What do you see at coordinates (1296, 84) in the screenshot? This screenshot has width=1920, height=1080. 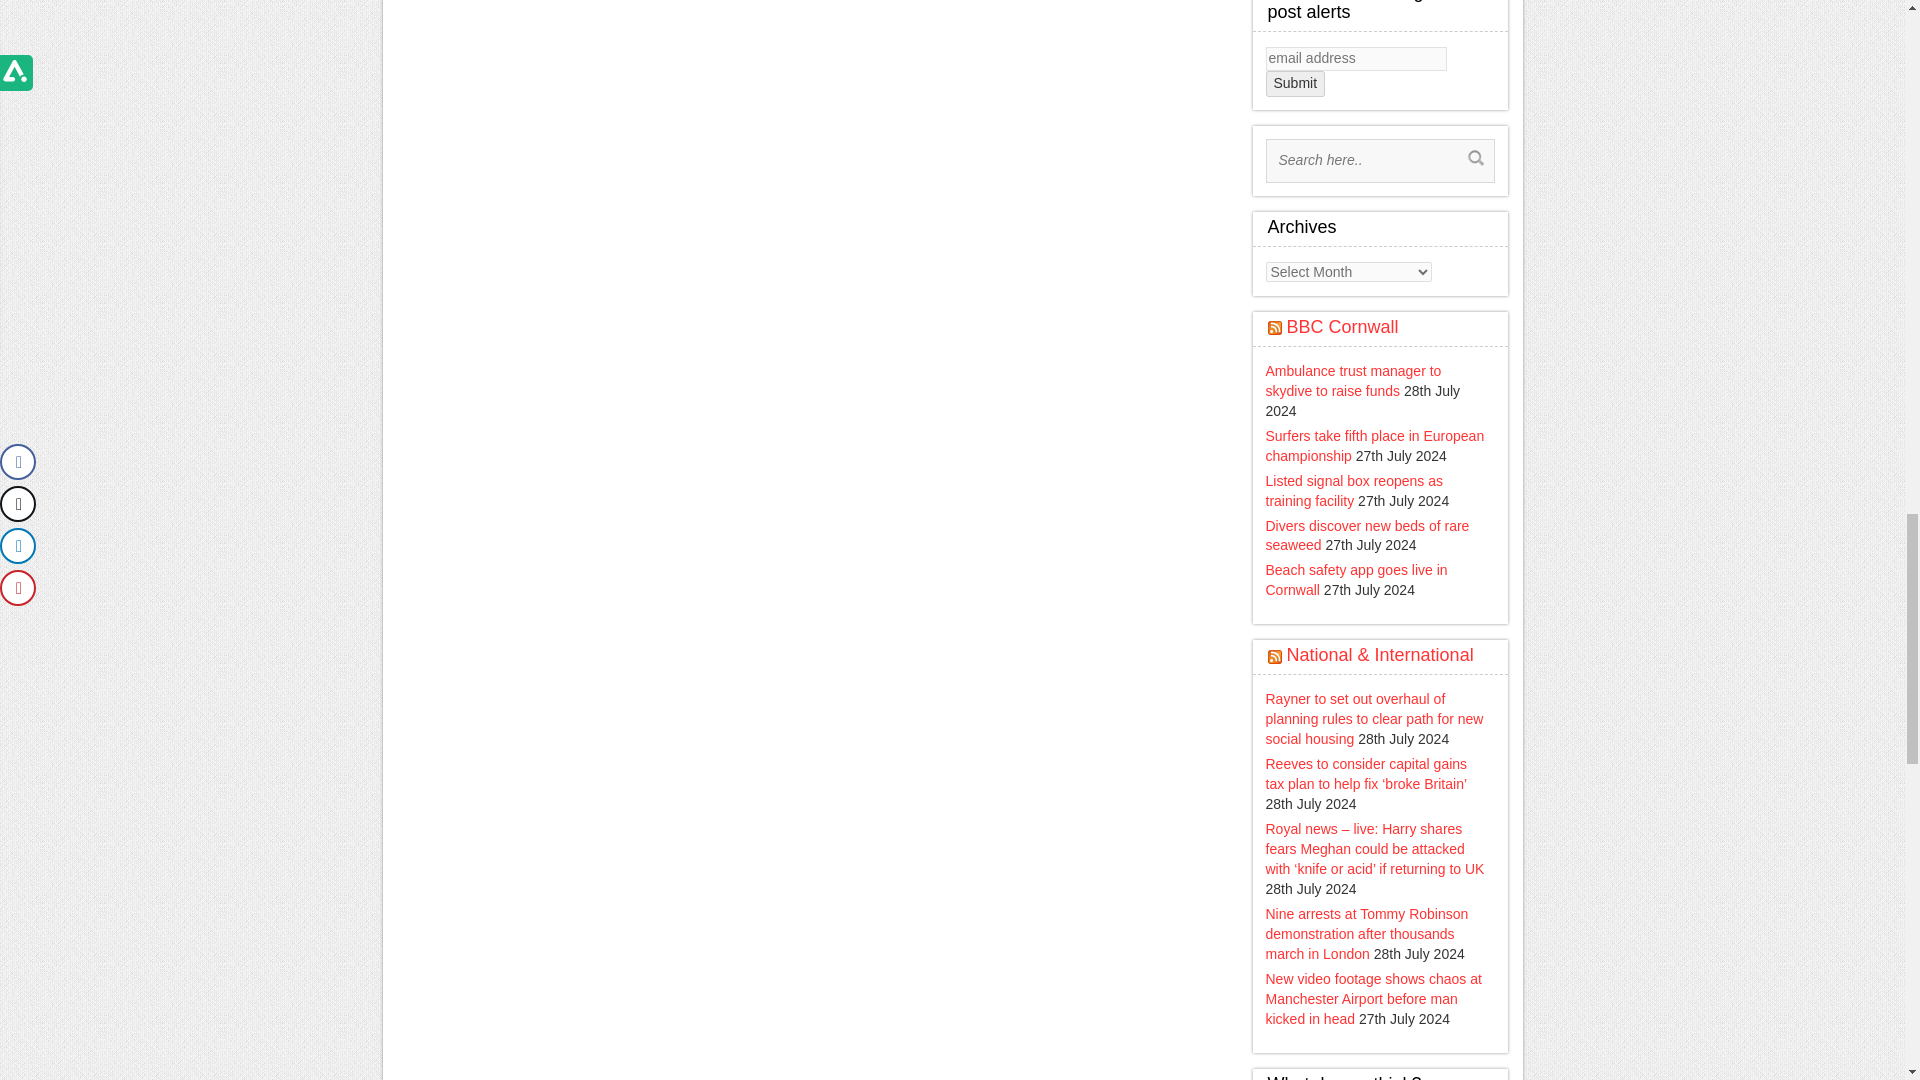 I see `Submit` at bounding box center [1296, 84].